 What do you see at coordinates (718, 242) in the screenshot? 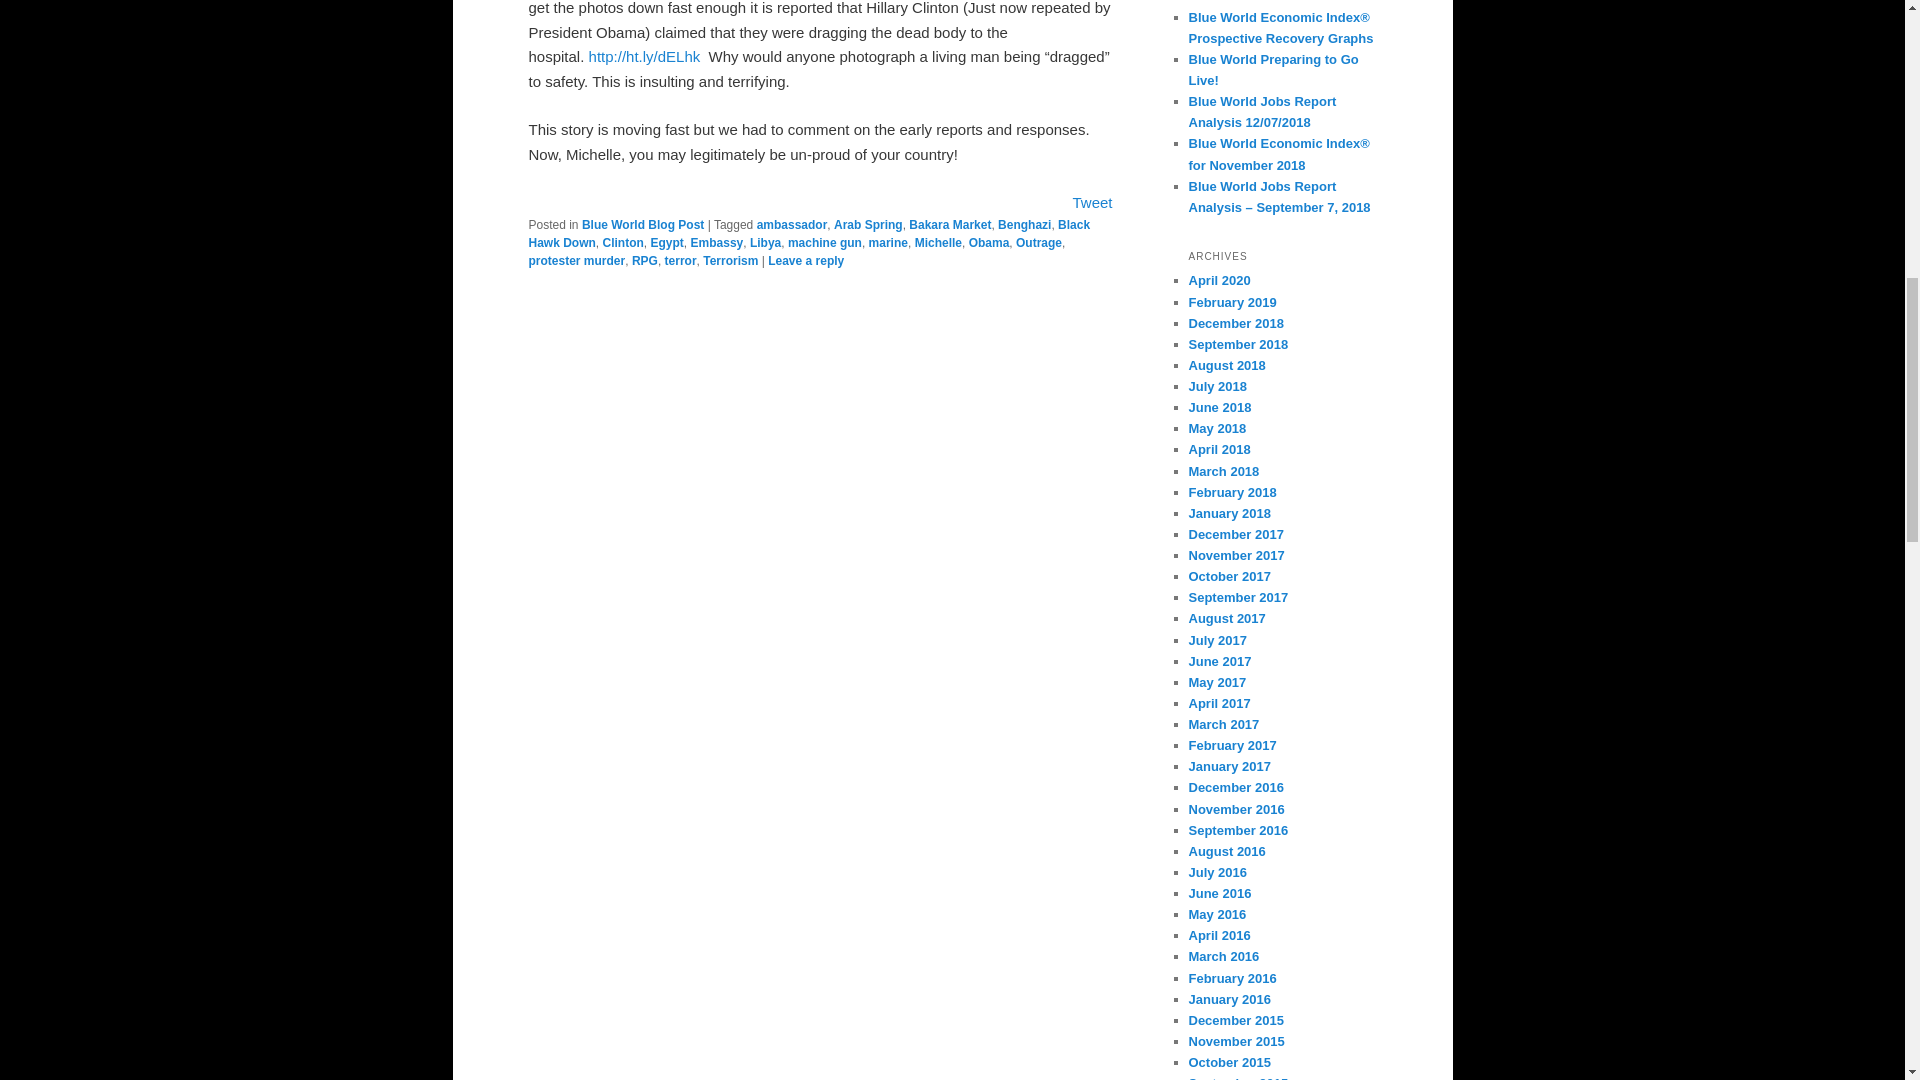
I see `Embassy` at bounding box center [718, 242].